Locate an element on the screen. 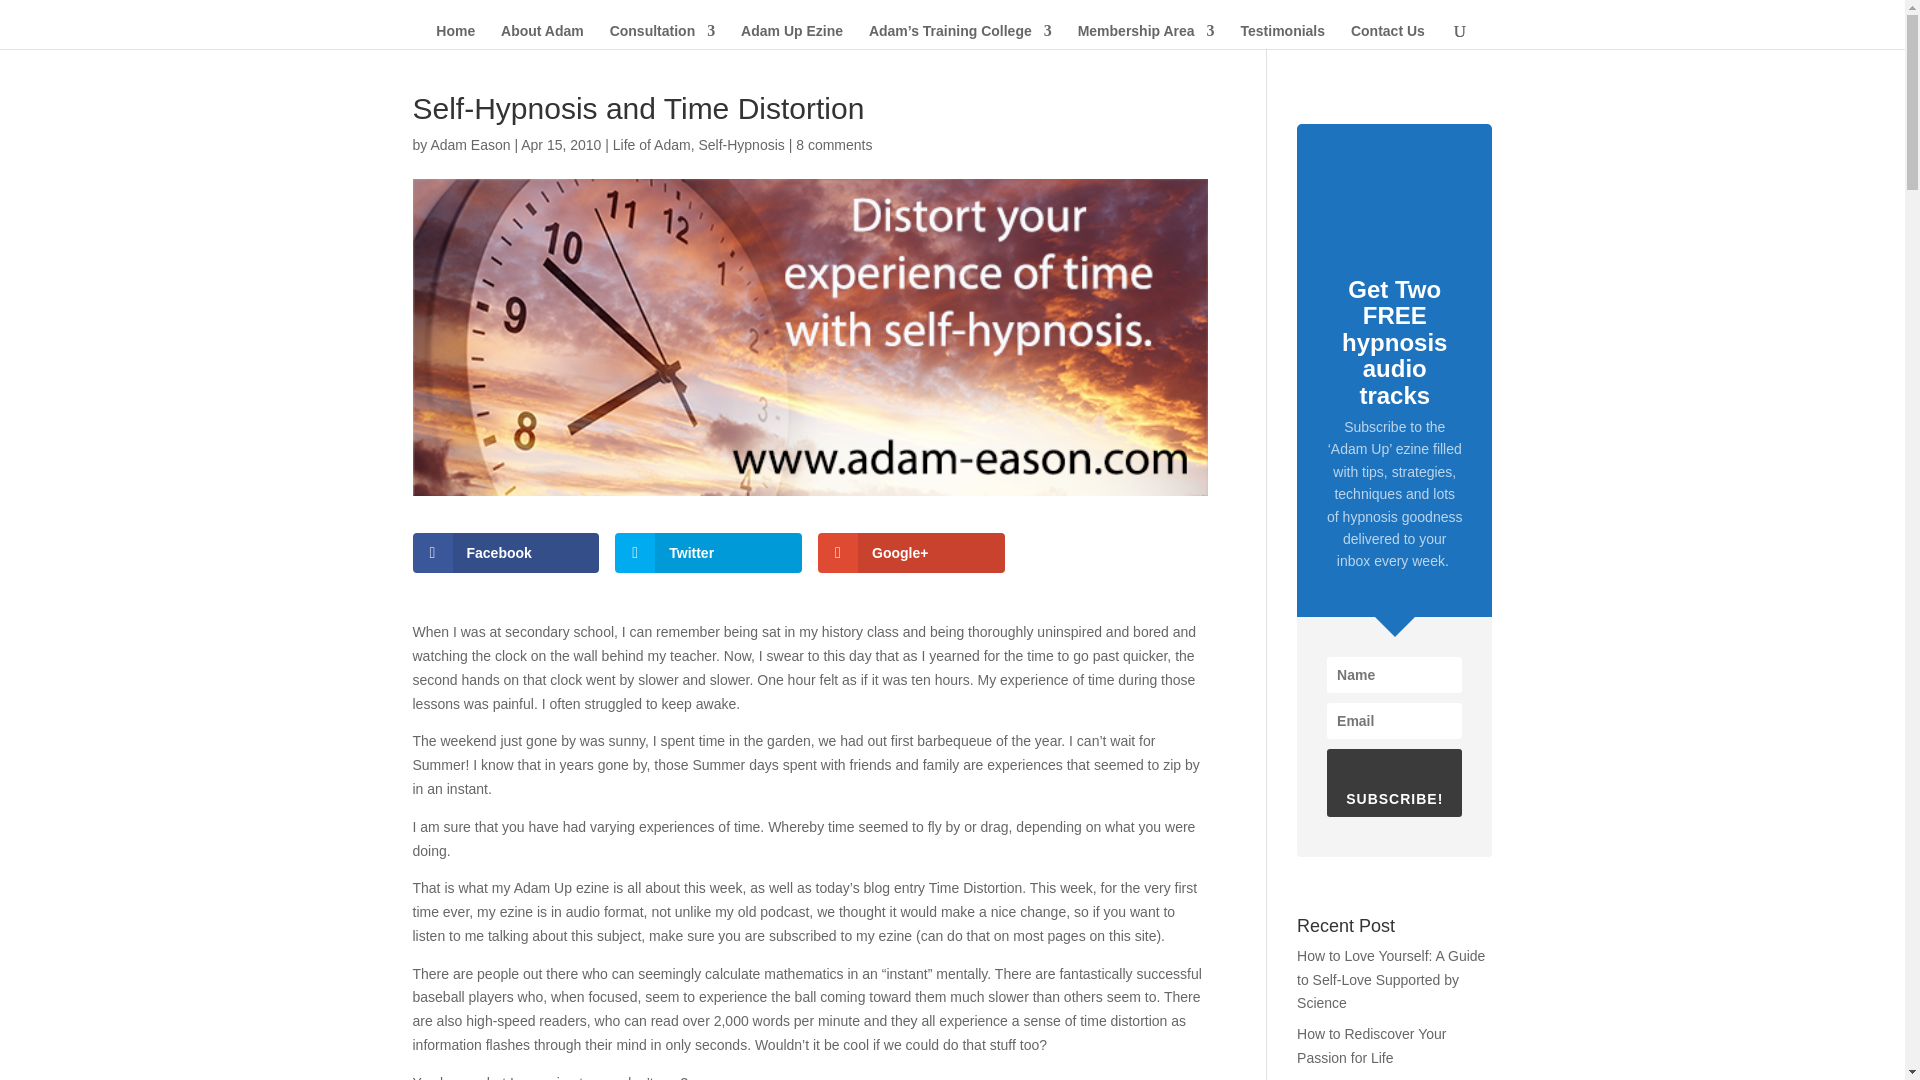  Posts by Adam Eason is located at coordinates (470, 145).